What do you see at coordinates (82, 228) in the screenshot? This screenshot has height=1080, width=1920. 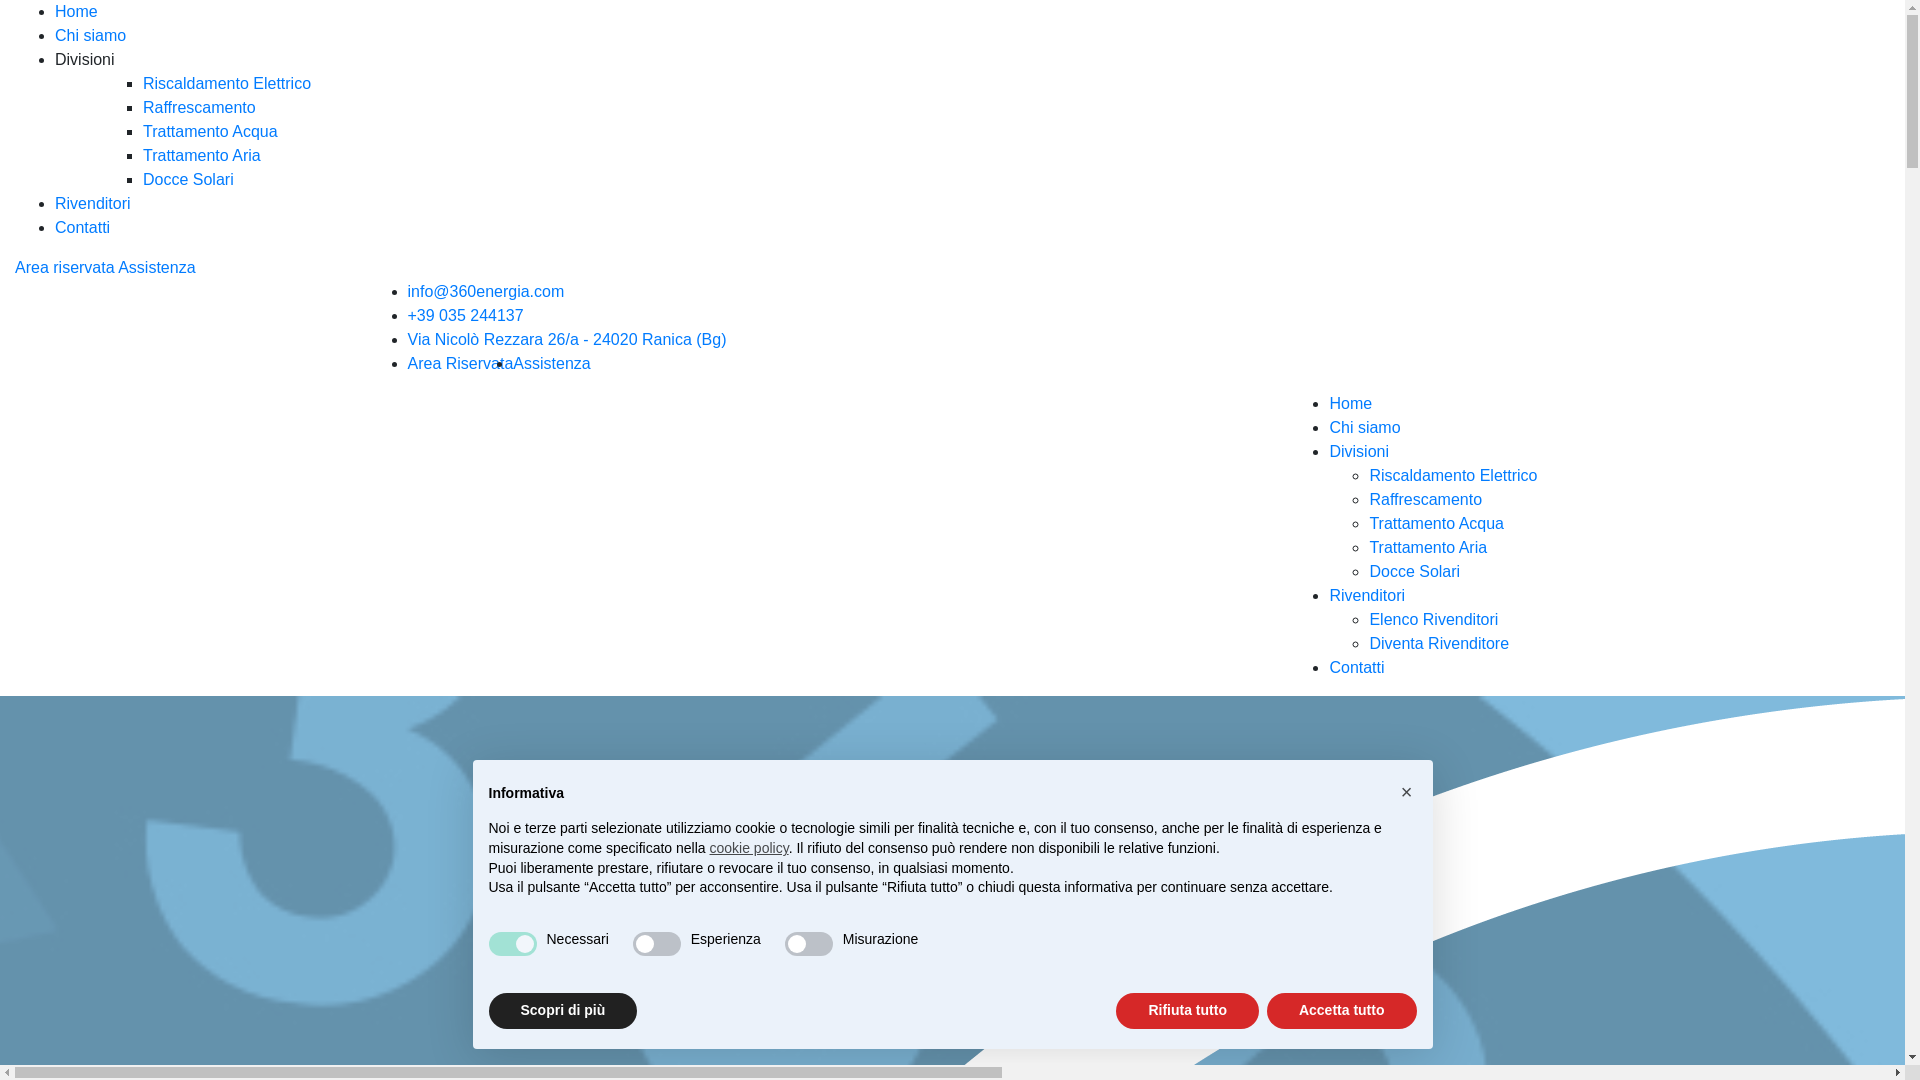 I see `Contatti` at bounding box center [82, 228].